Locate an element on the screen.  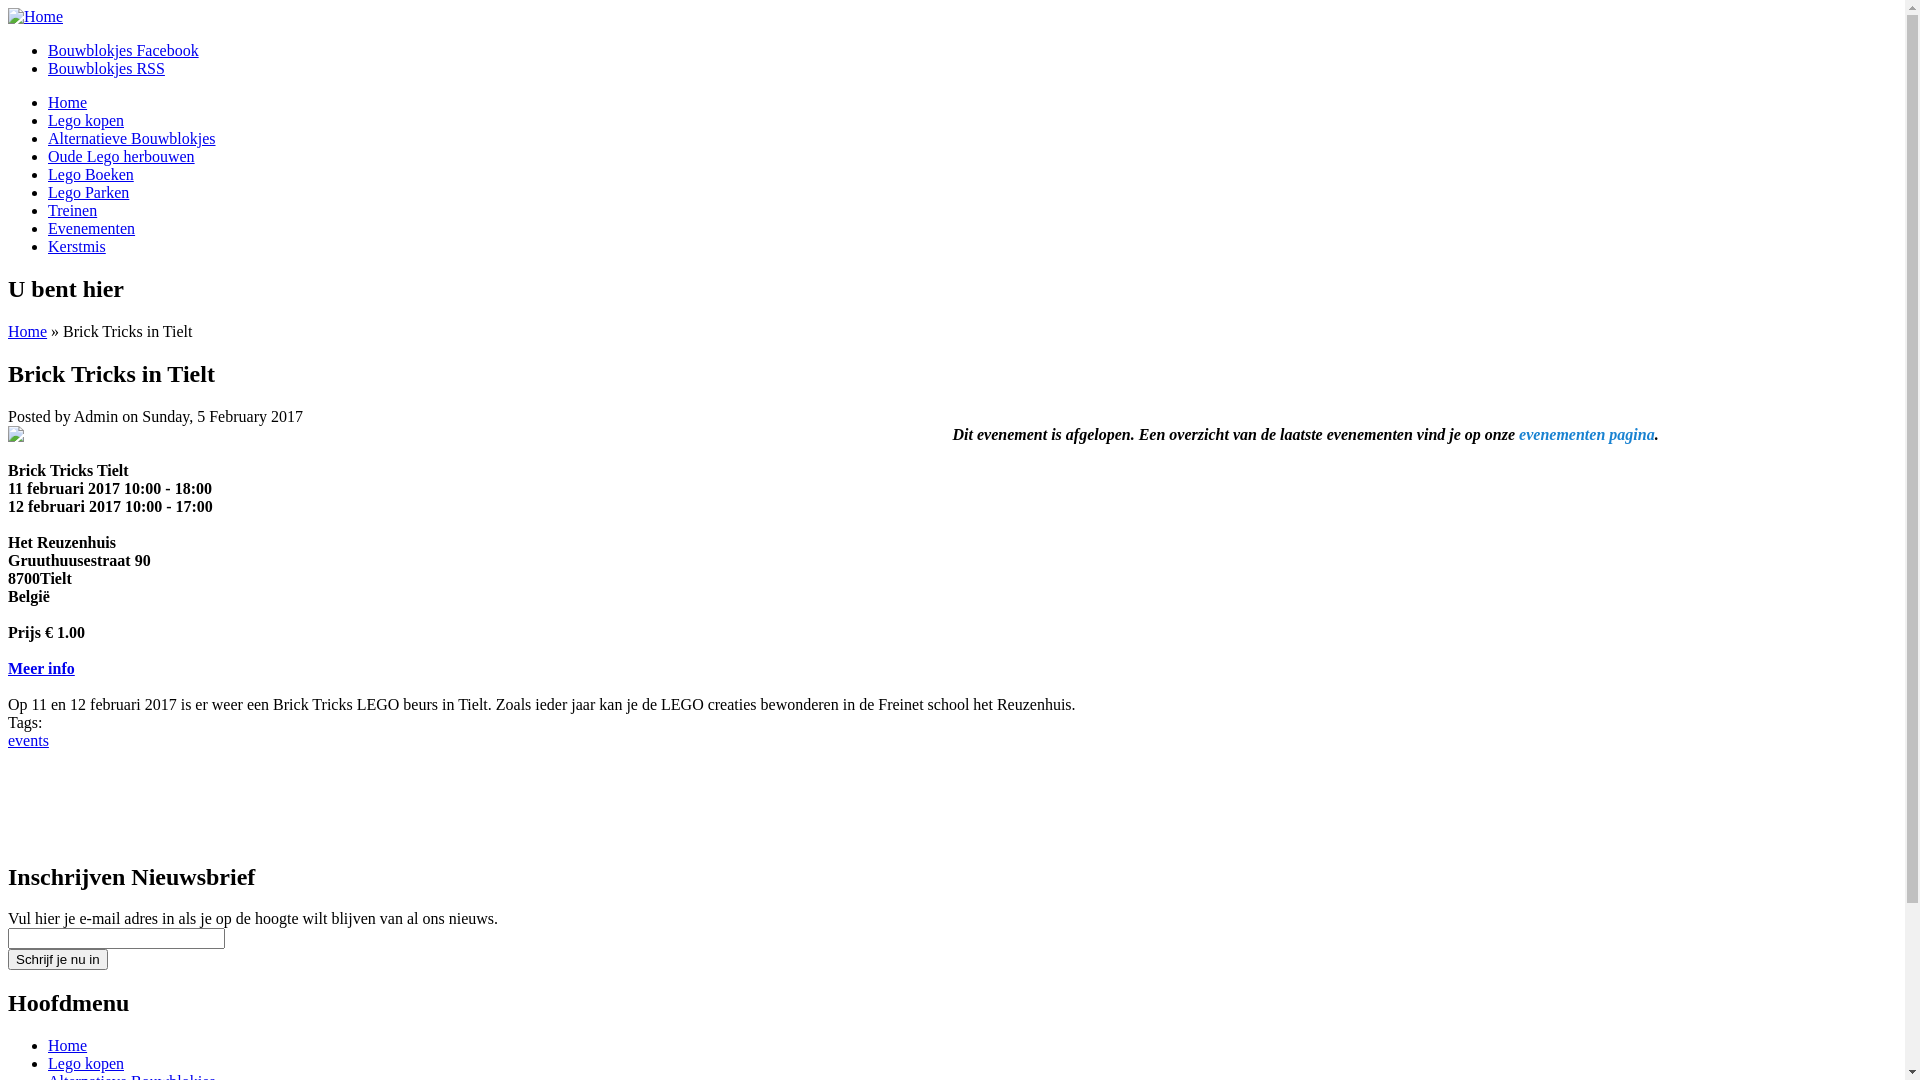
Lego kopen is located at coordinates (86, 120).